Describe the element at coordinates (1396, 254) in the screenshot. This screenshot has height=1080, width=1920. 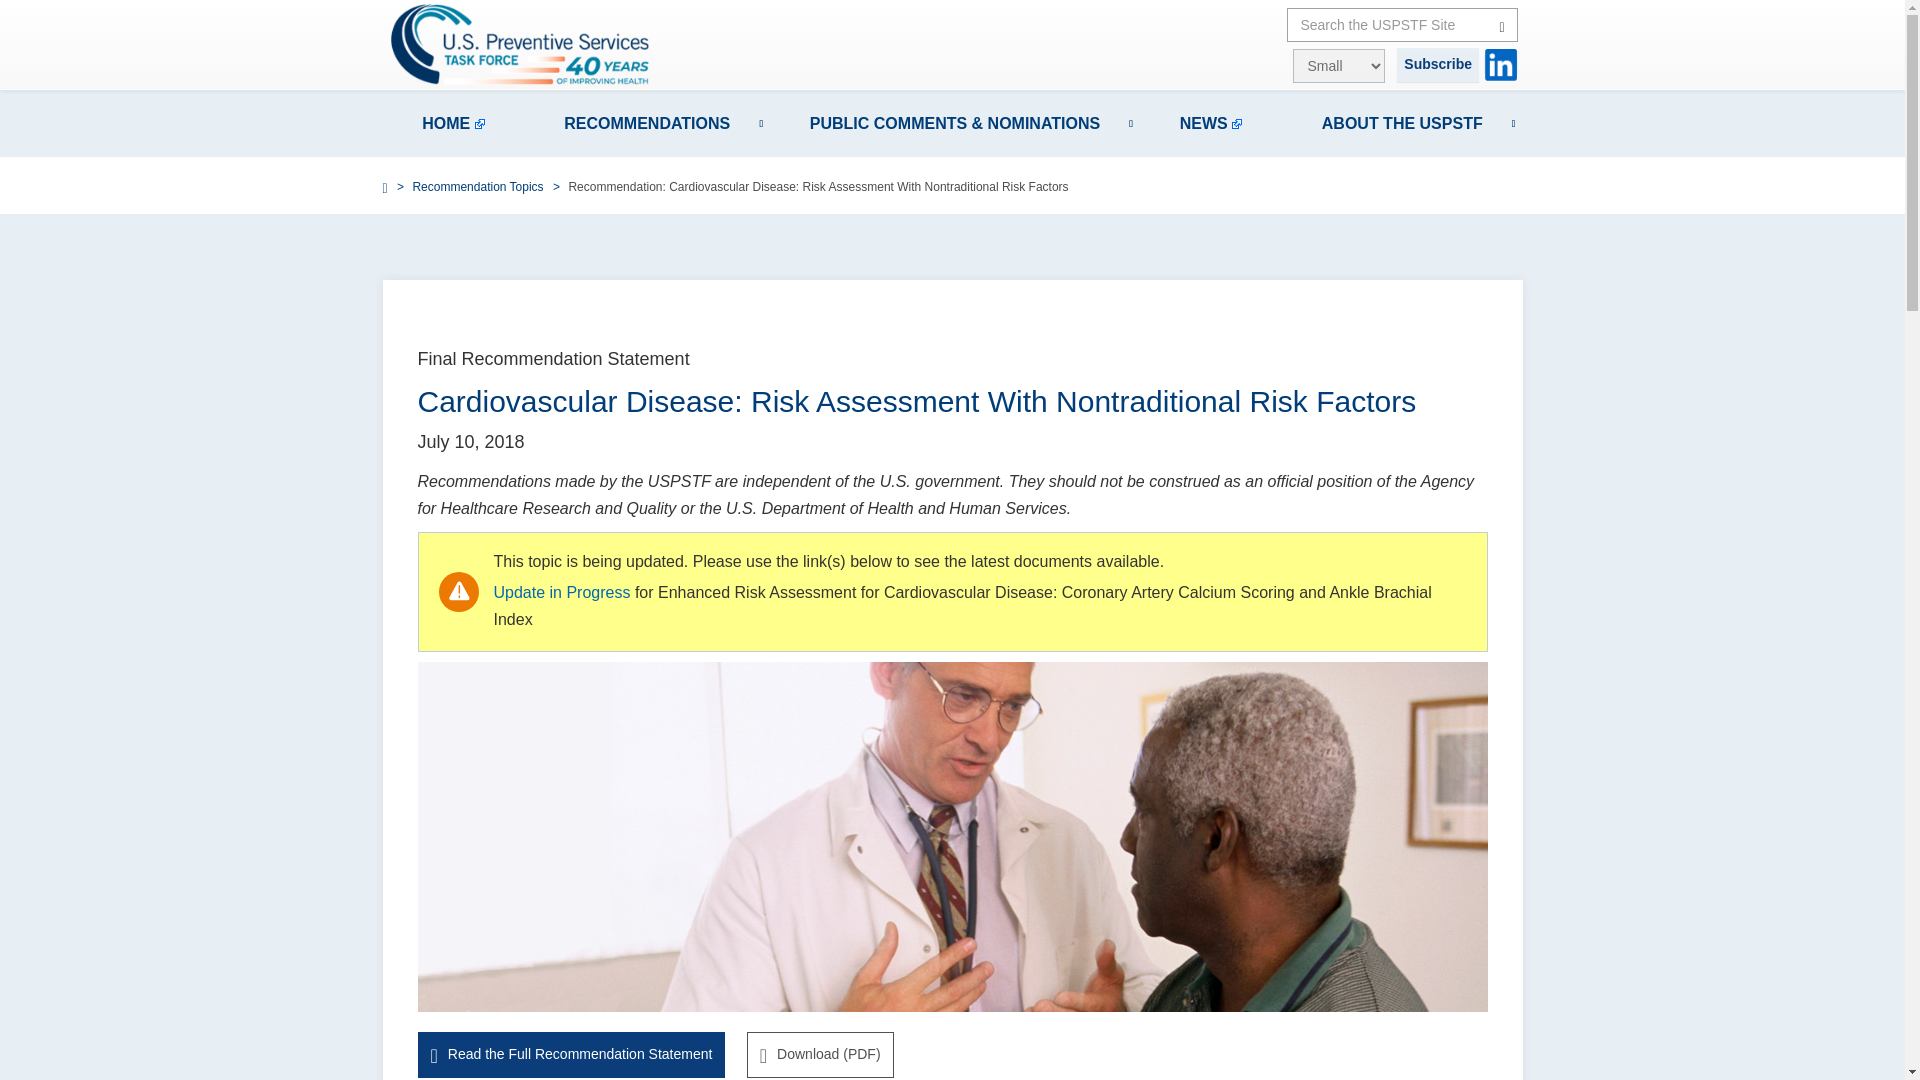
I see `Share to Facebook` at that location.